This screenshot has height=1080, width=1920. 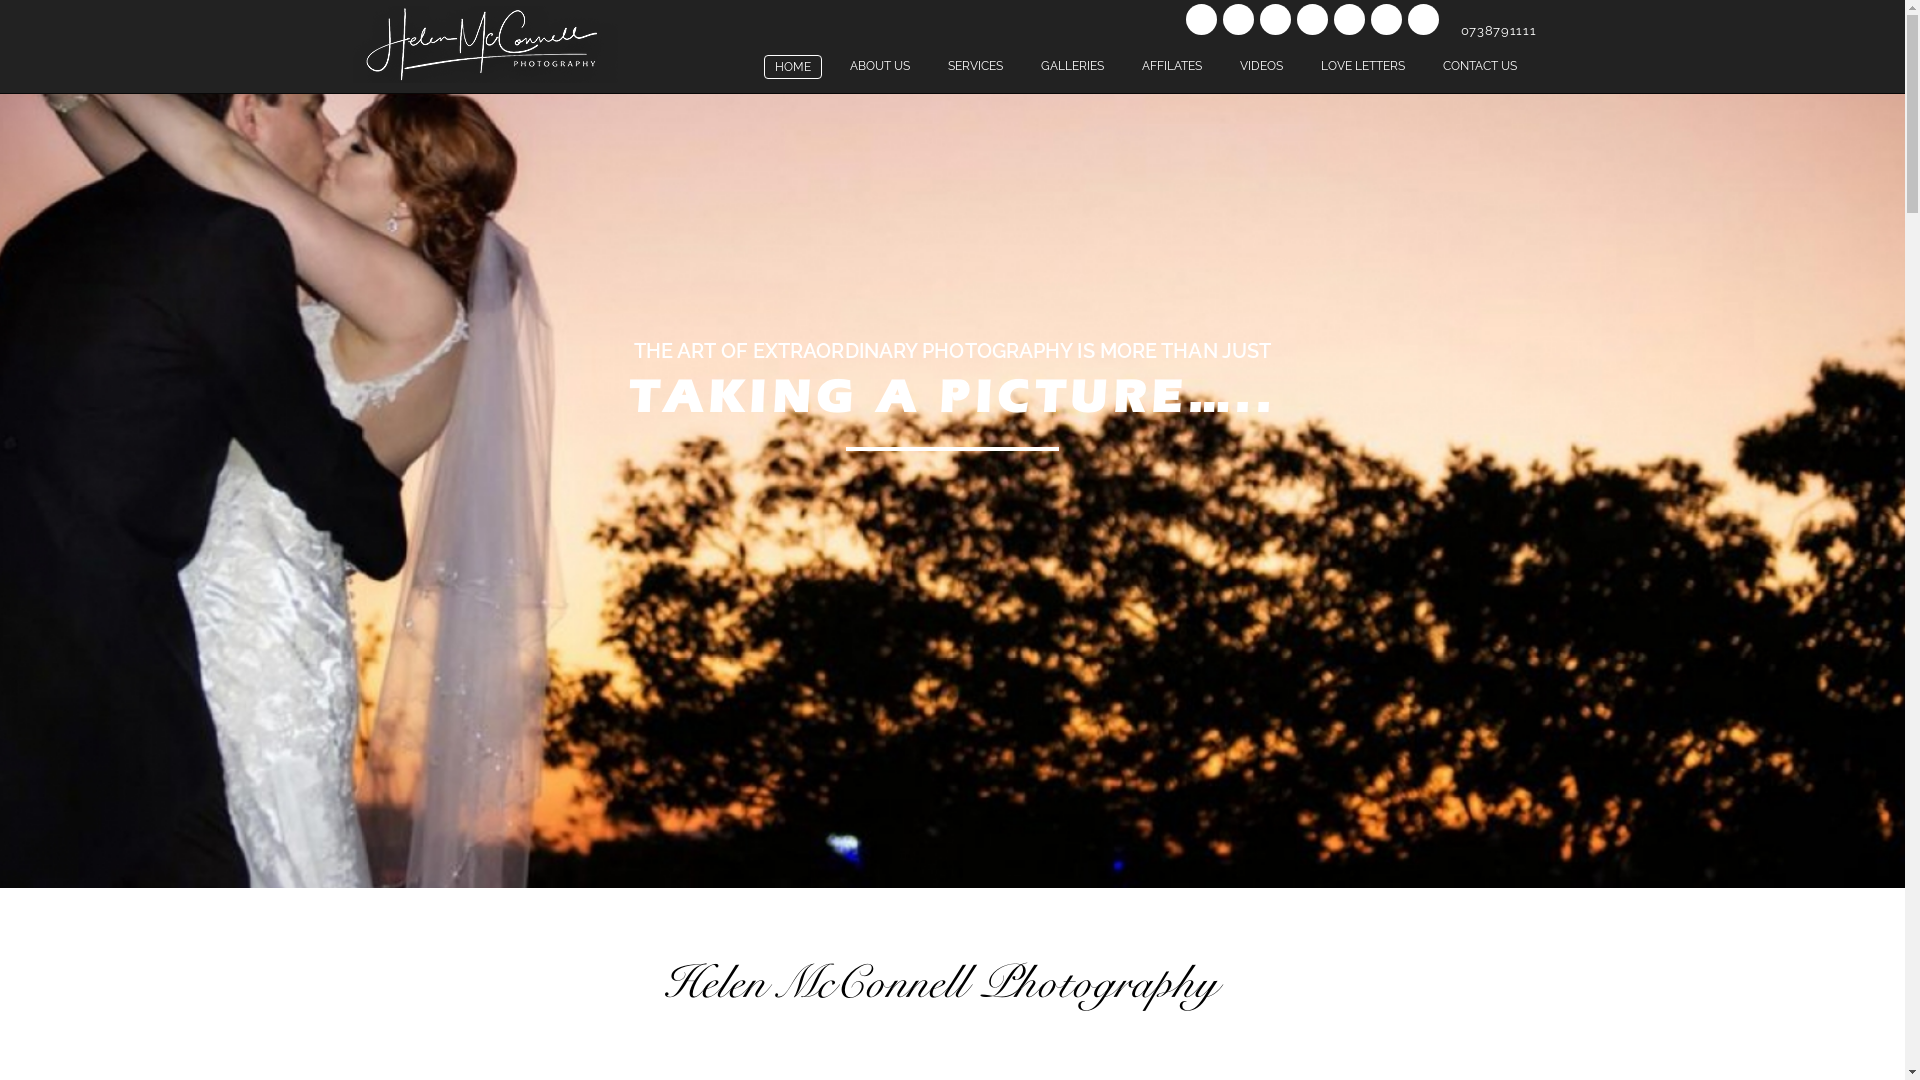 I want to click on Facebook, so click(x=1202, y=20).